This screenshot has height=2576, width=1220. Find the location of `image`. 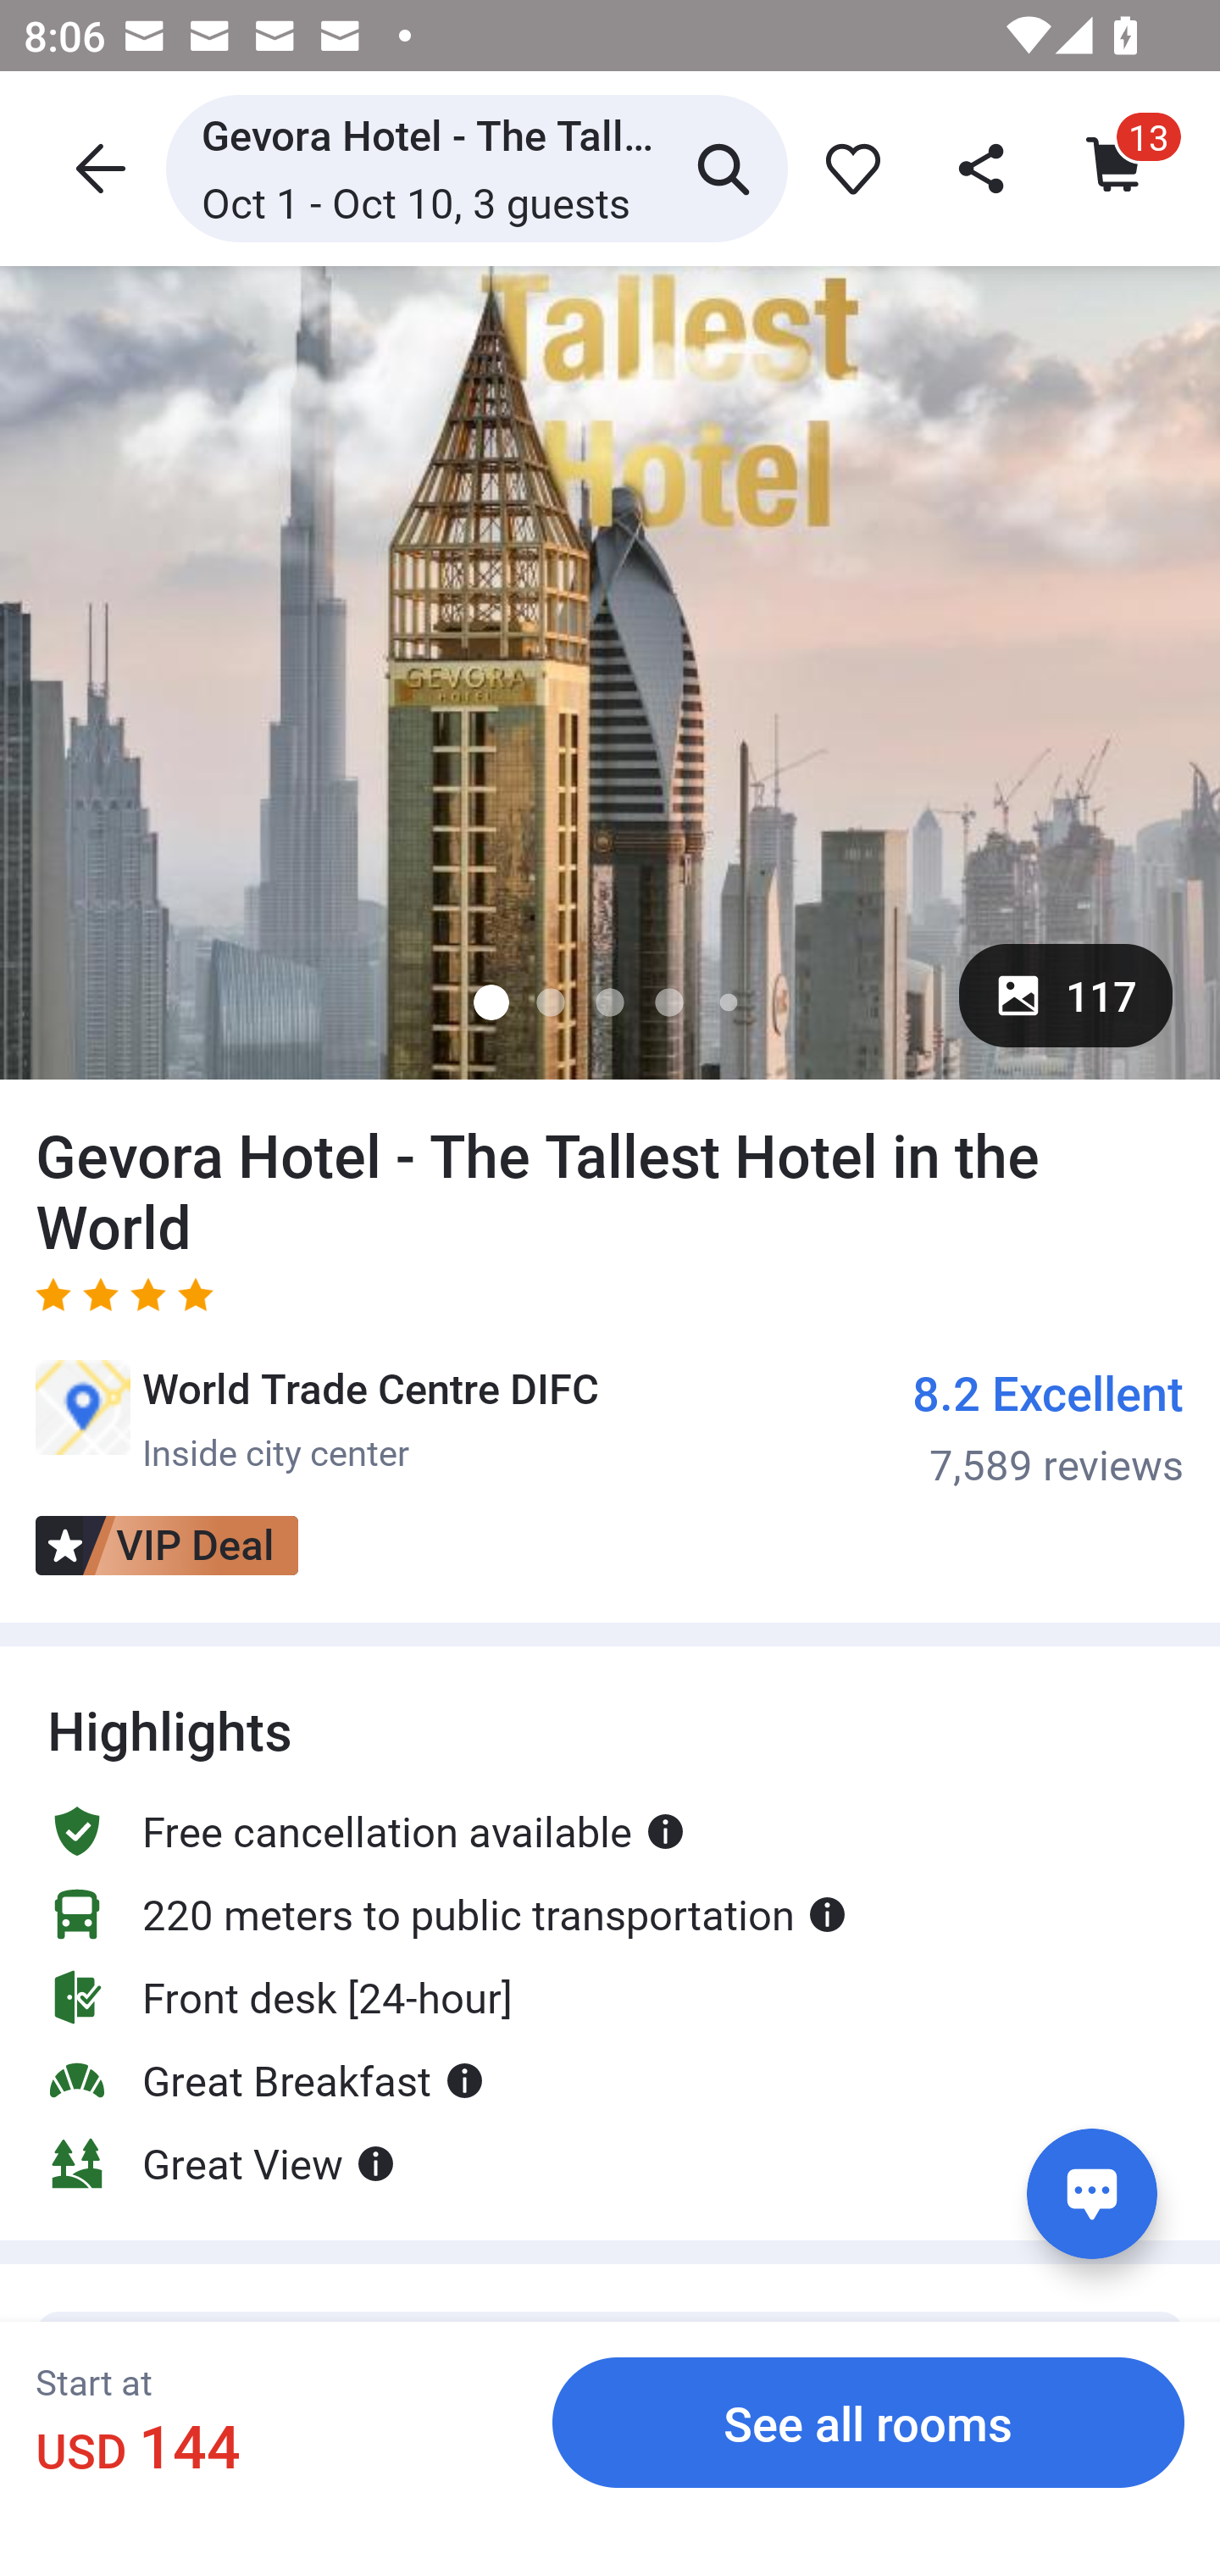

image is located at coordinates (610, 672).